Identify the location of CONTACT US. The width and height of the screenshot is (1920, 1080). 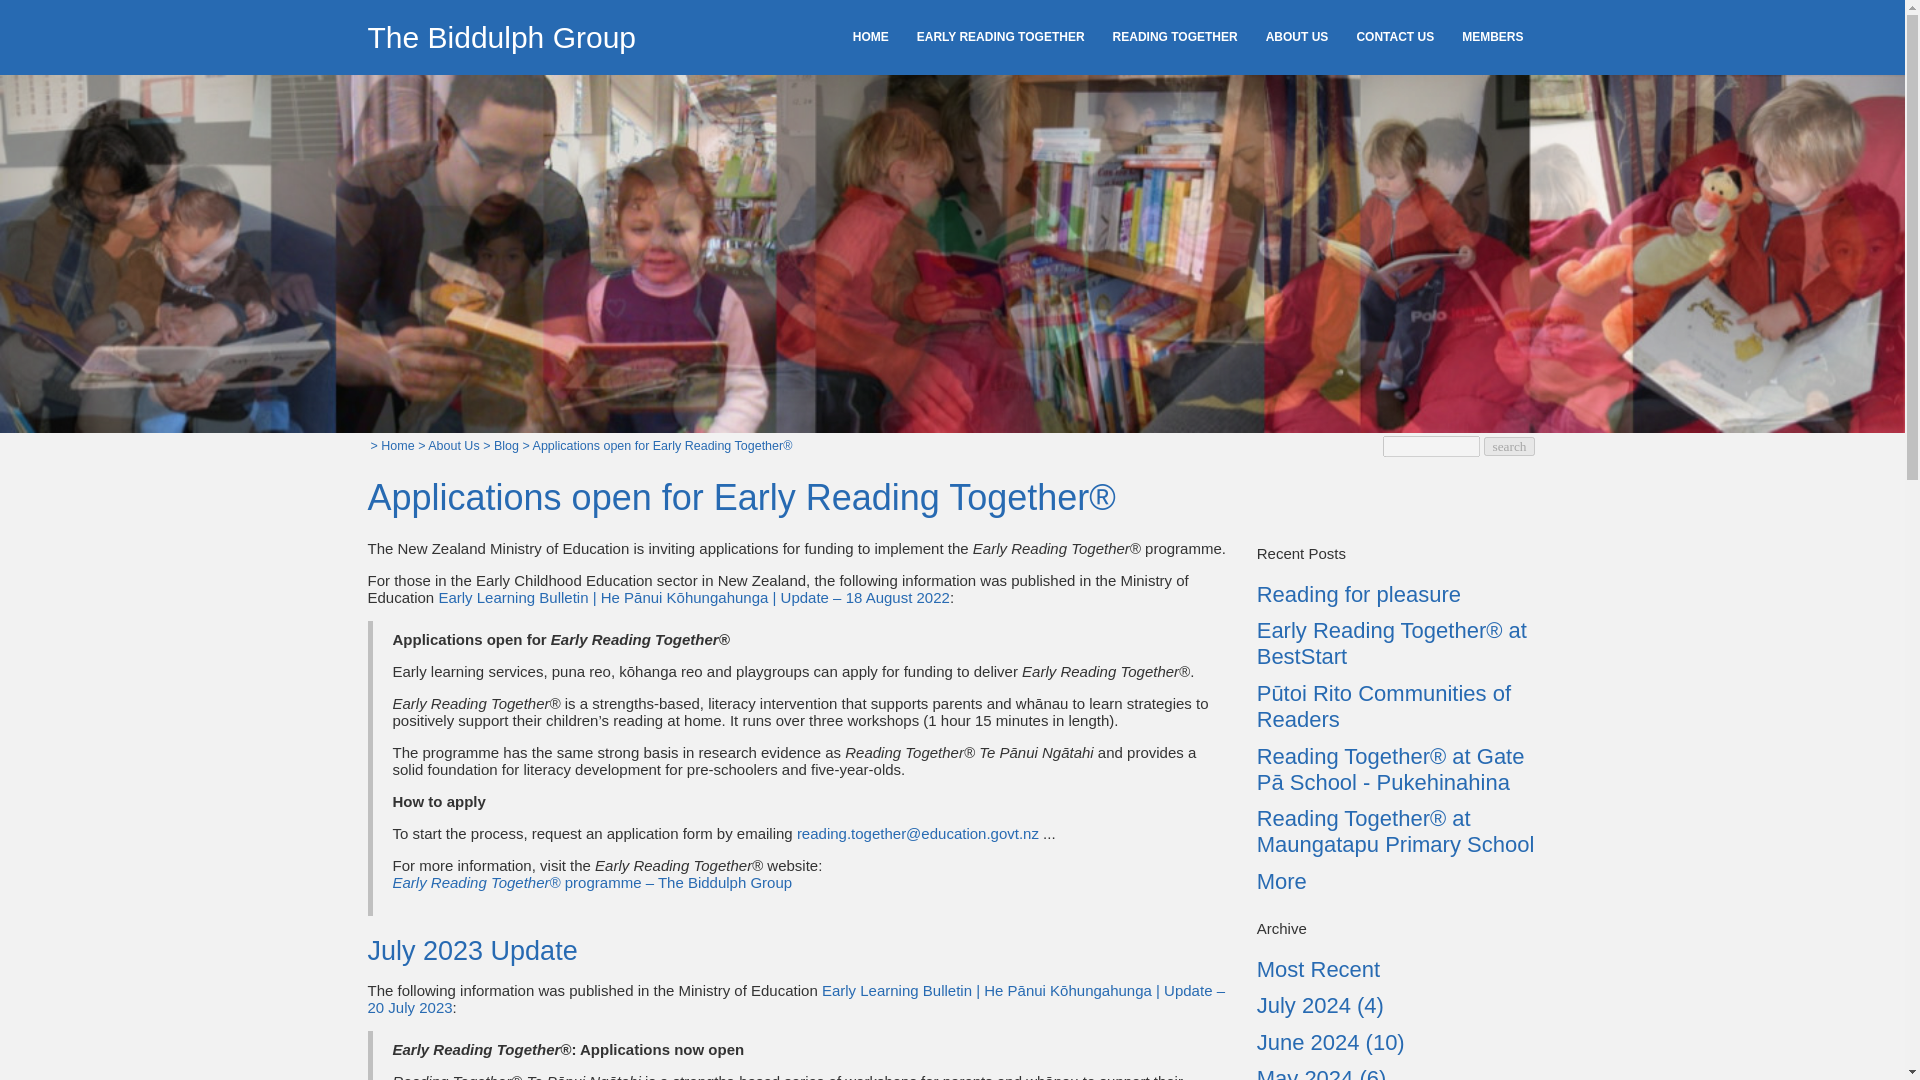
(1394, 37).